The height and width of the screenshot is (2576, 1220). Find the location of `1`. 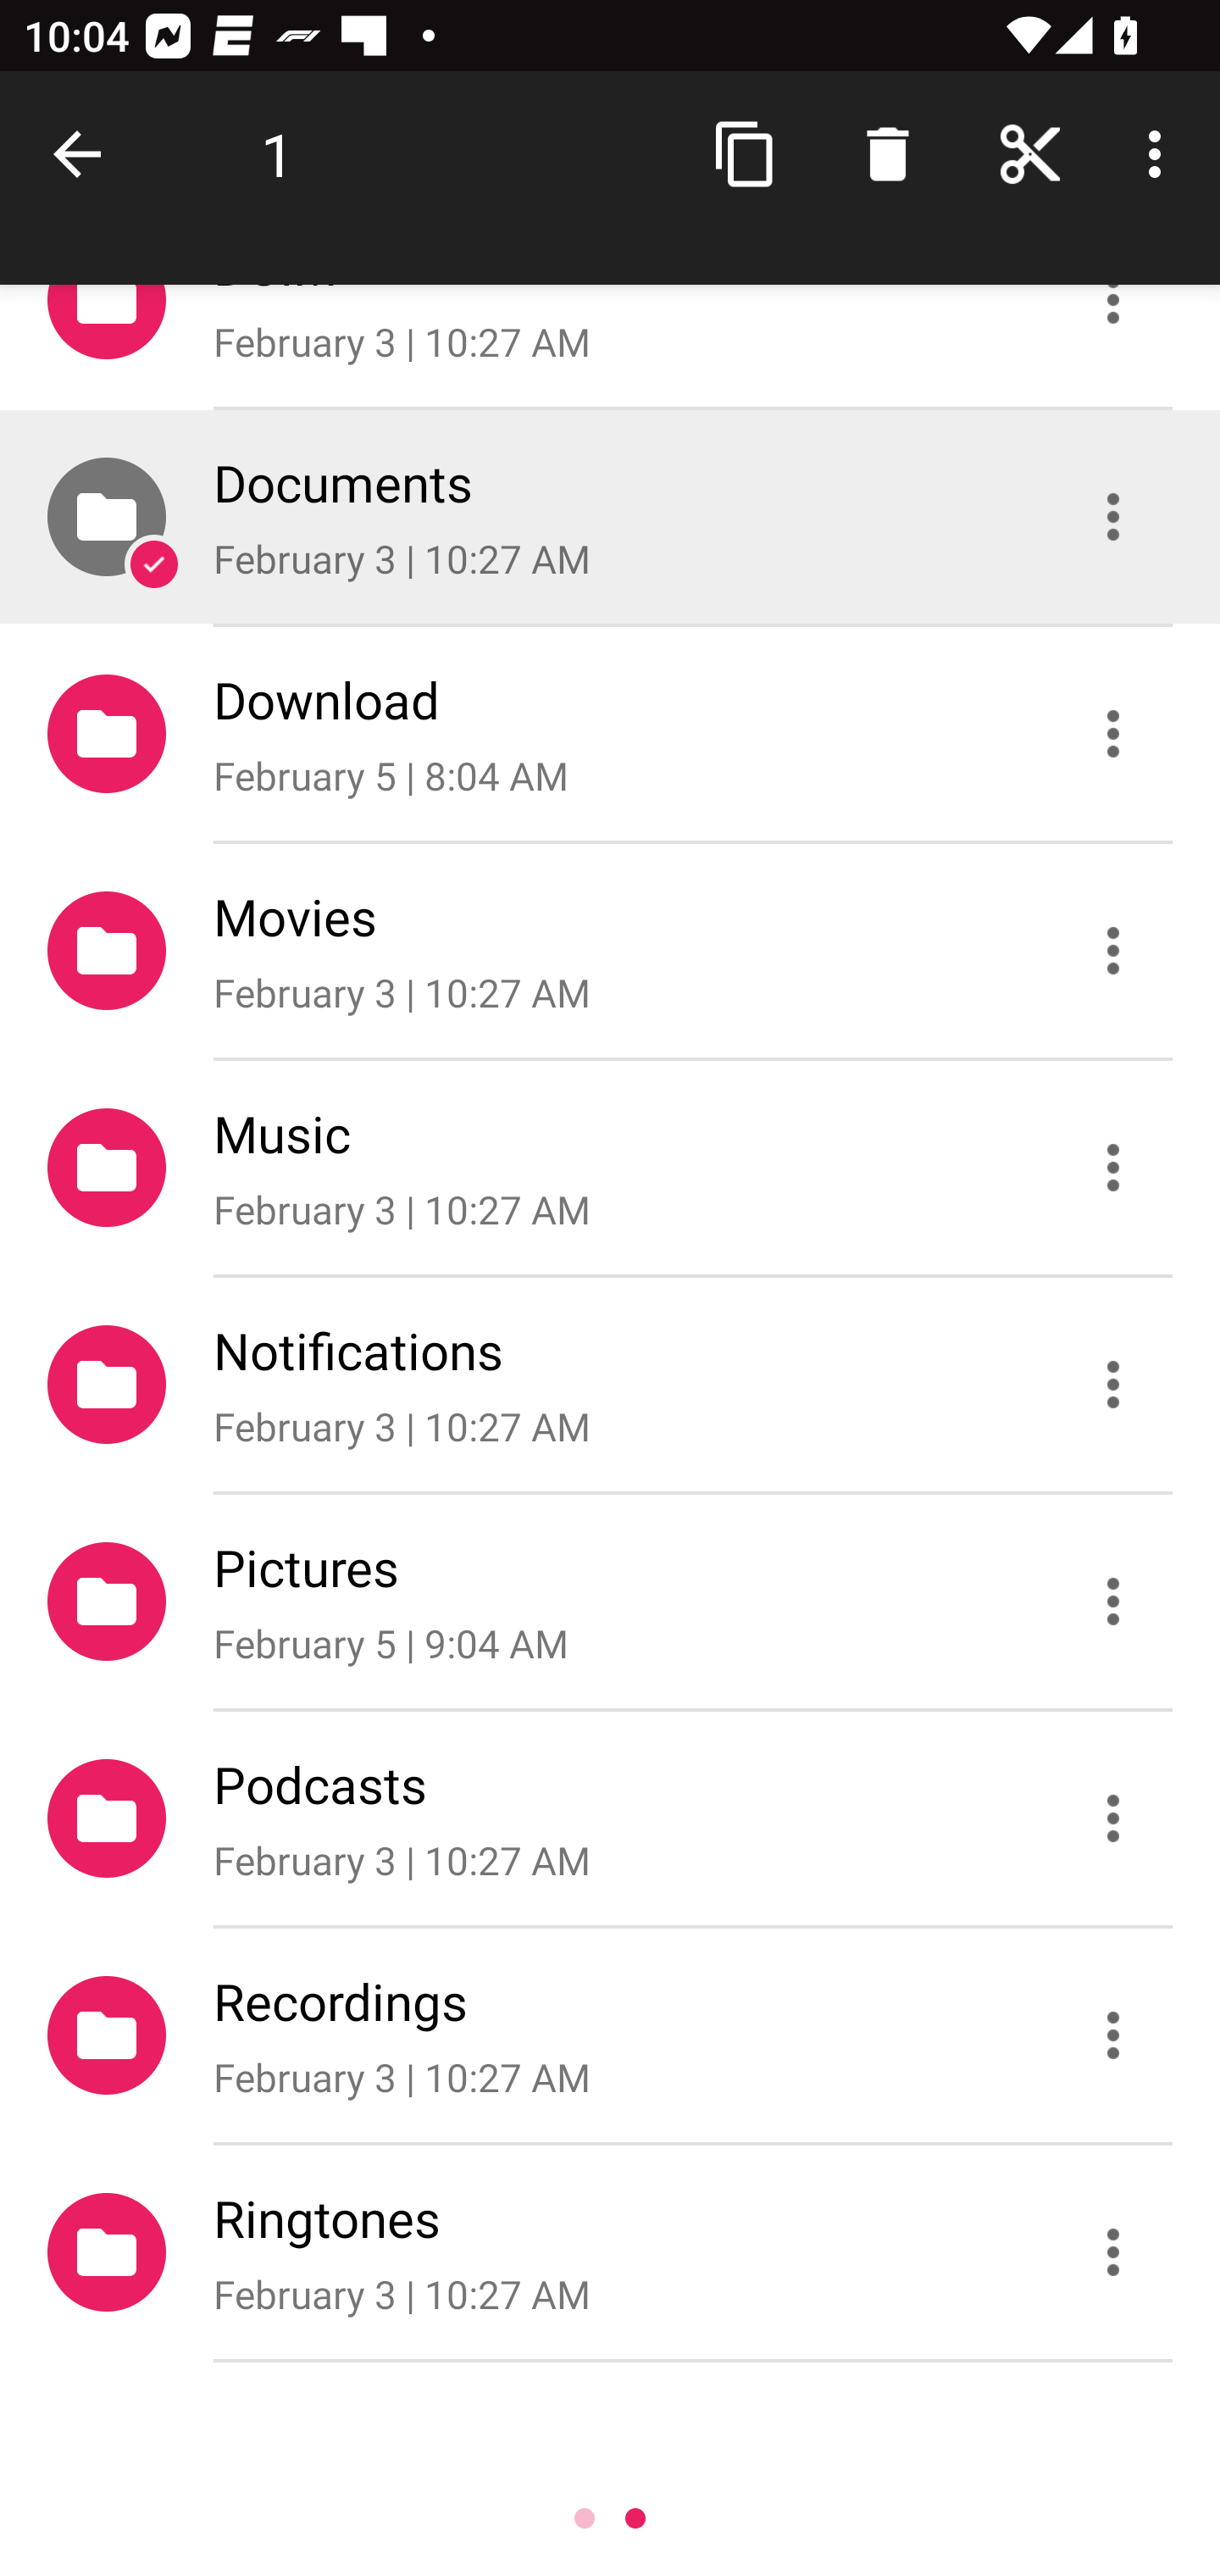

1 is located at coordinates (278, 154).